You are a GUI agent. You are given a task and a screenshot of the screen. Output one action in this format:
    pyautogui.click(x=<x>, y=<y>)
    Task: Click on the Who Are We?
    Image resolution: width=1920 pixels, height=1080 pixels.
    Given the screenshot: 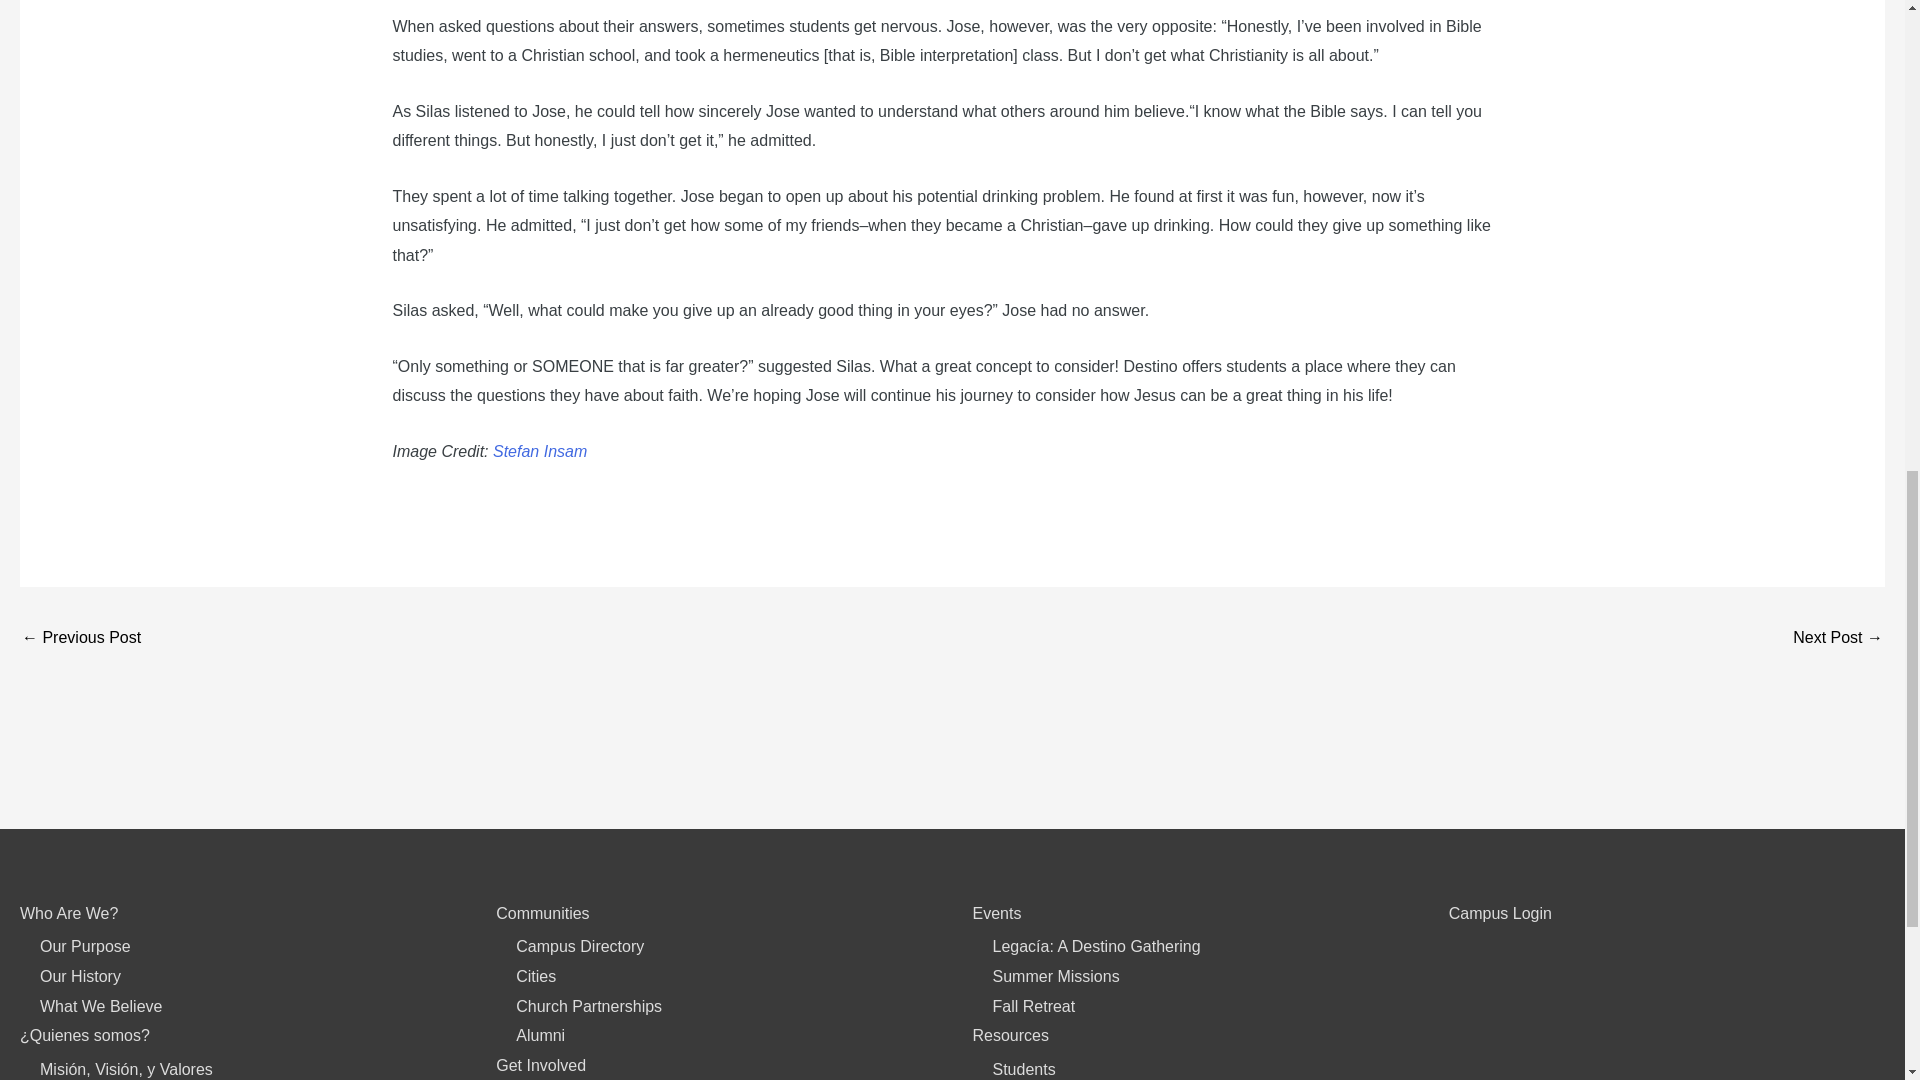 What is the action you would take?
    pyautogui.click(x=68, y=914)
    